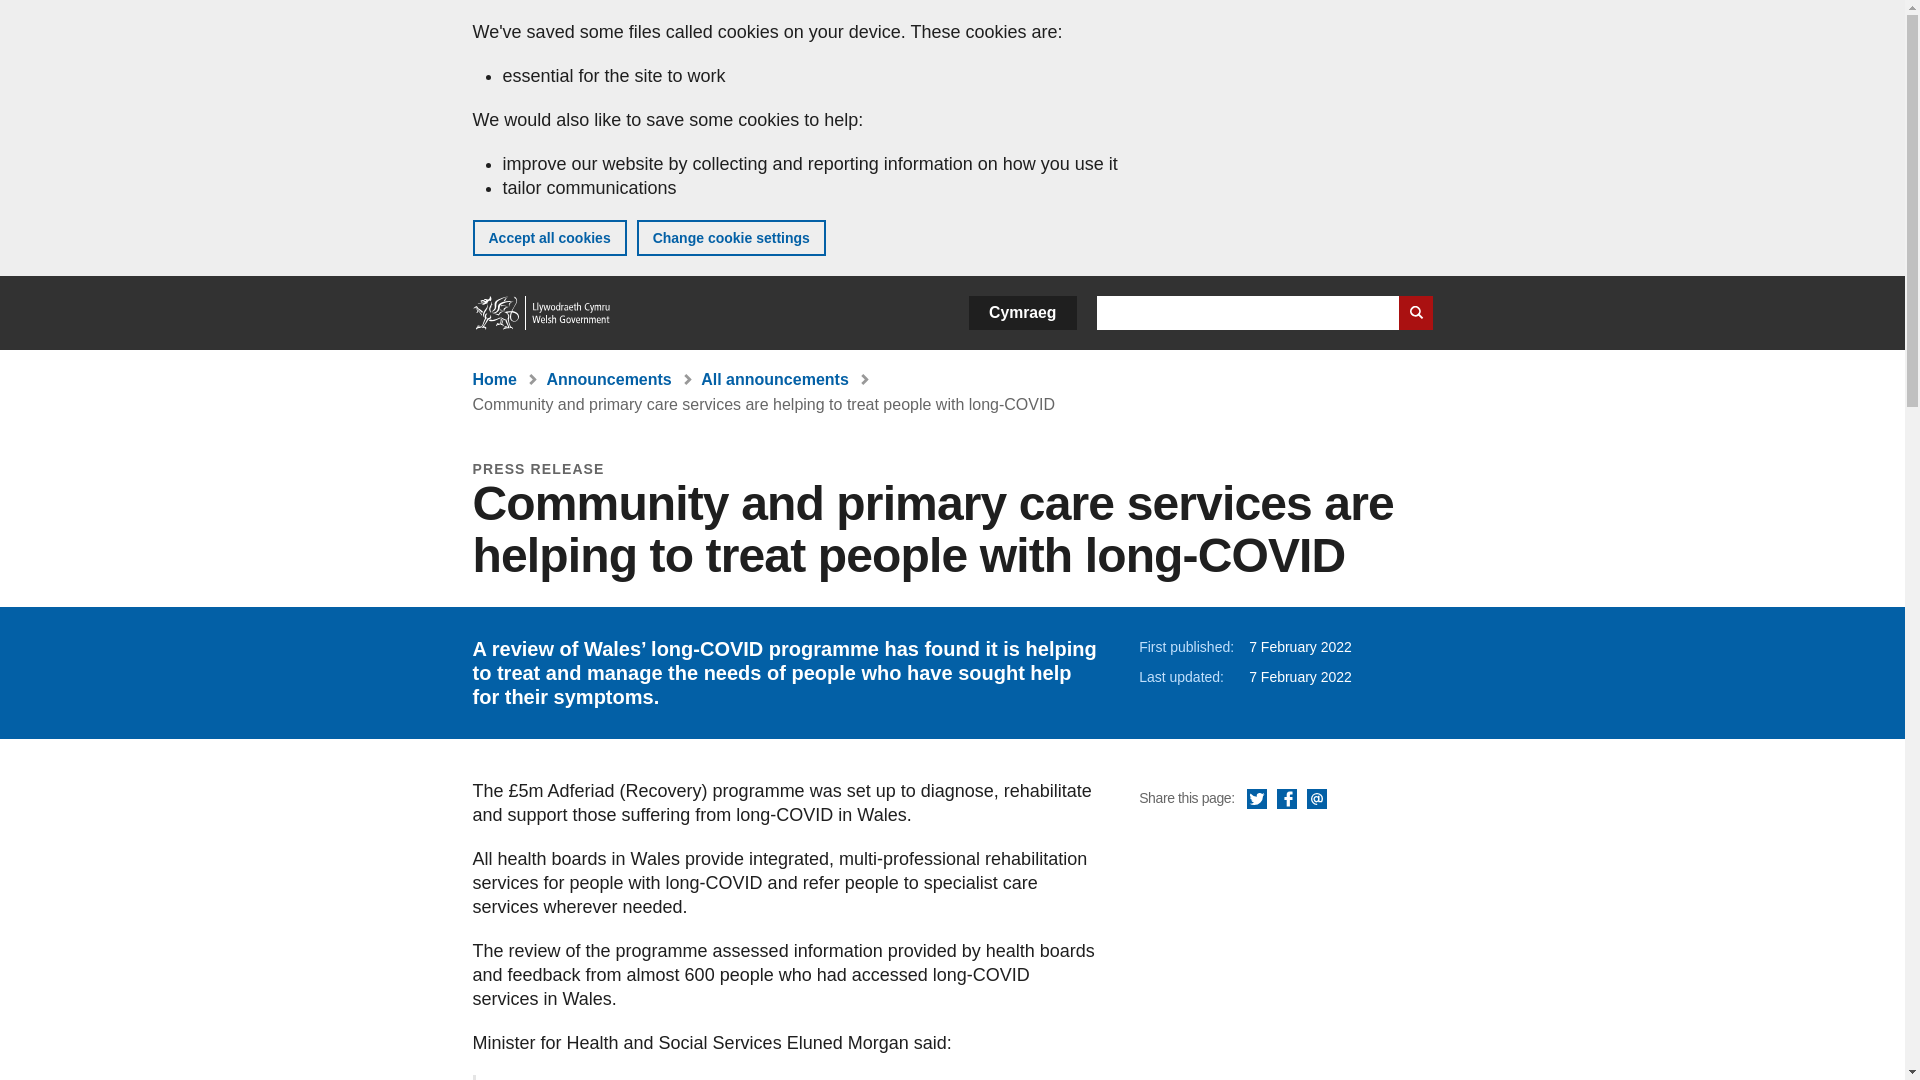 The width and height of the screenshot is (1920, 1080). What do you see at coordinates (731, 238) in the screenshot?
I see `Change cookie settings` at bounding box center [731, 238].